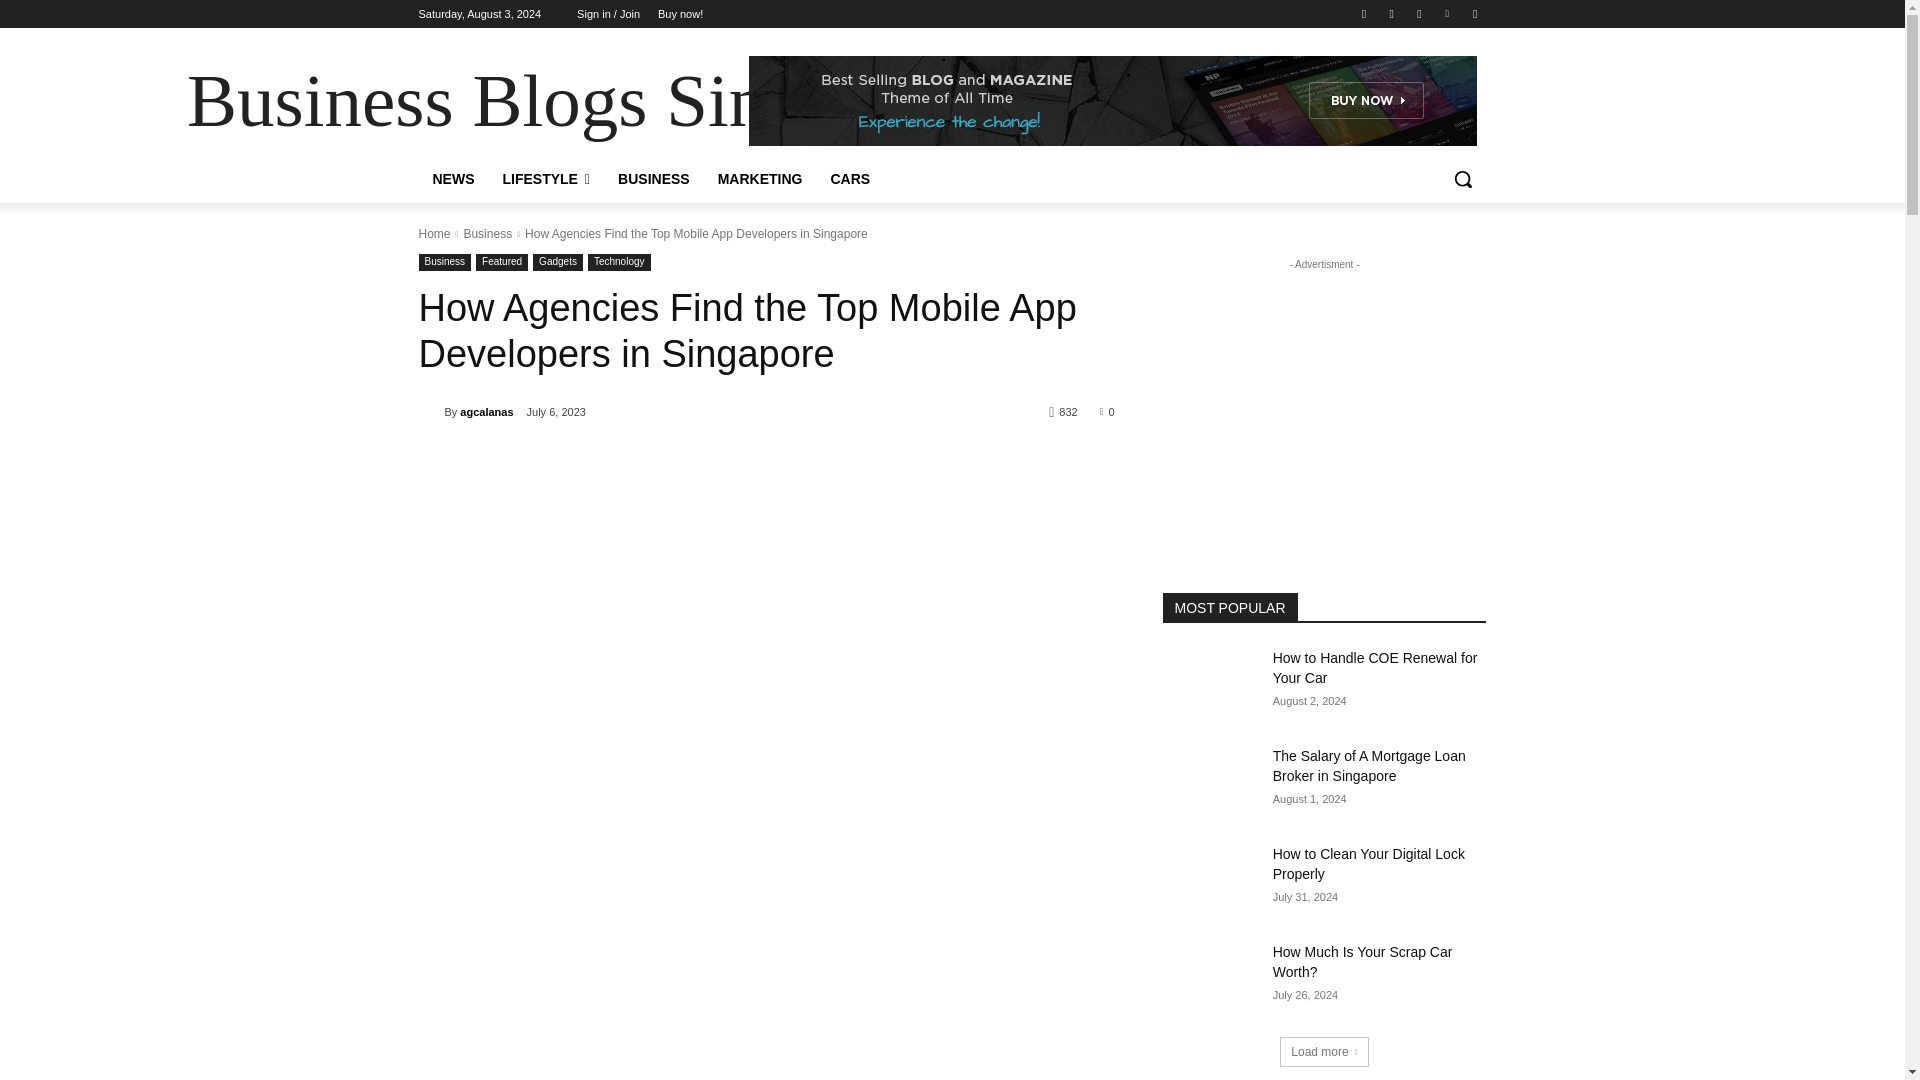 The image size is (1920, 1080). What do you see at coordinates (680, 14) in the screenshot?
I see `Buy now!` at bounding box center [680, 14].